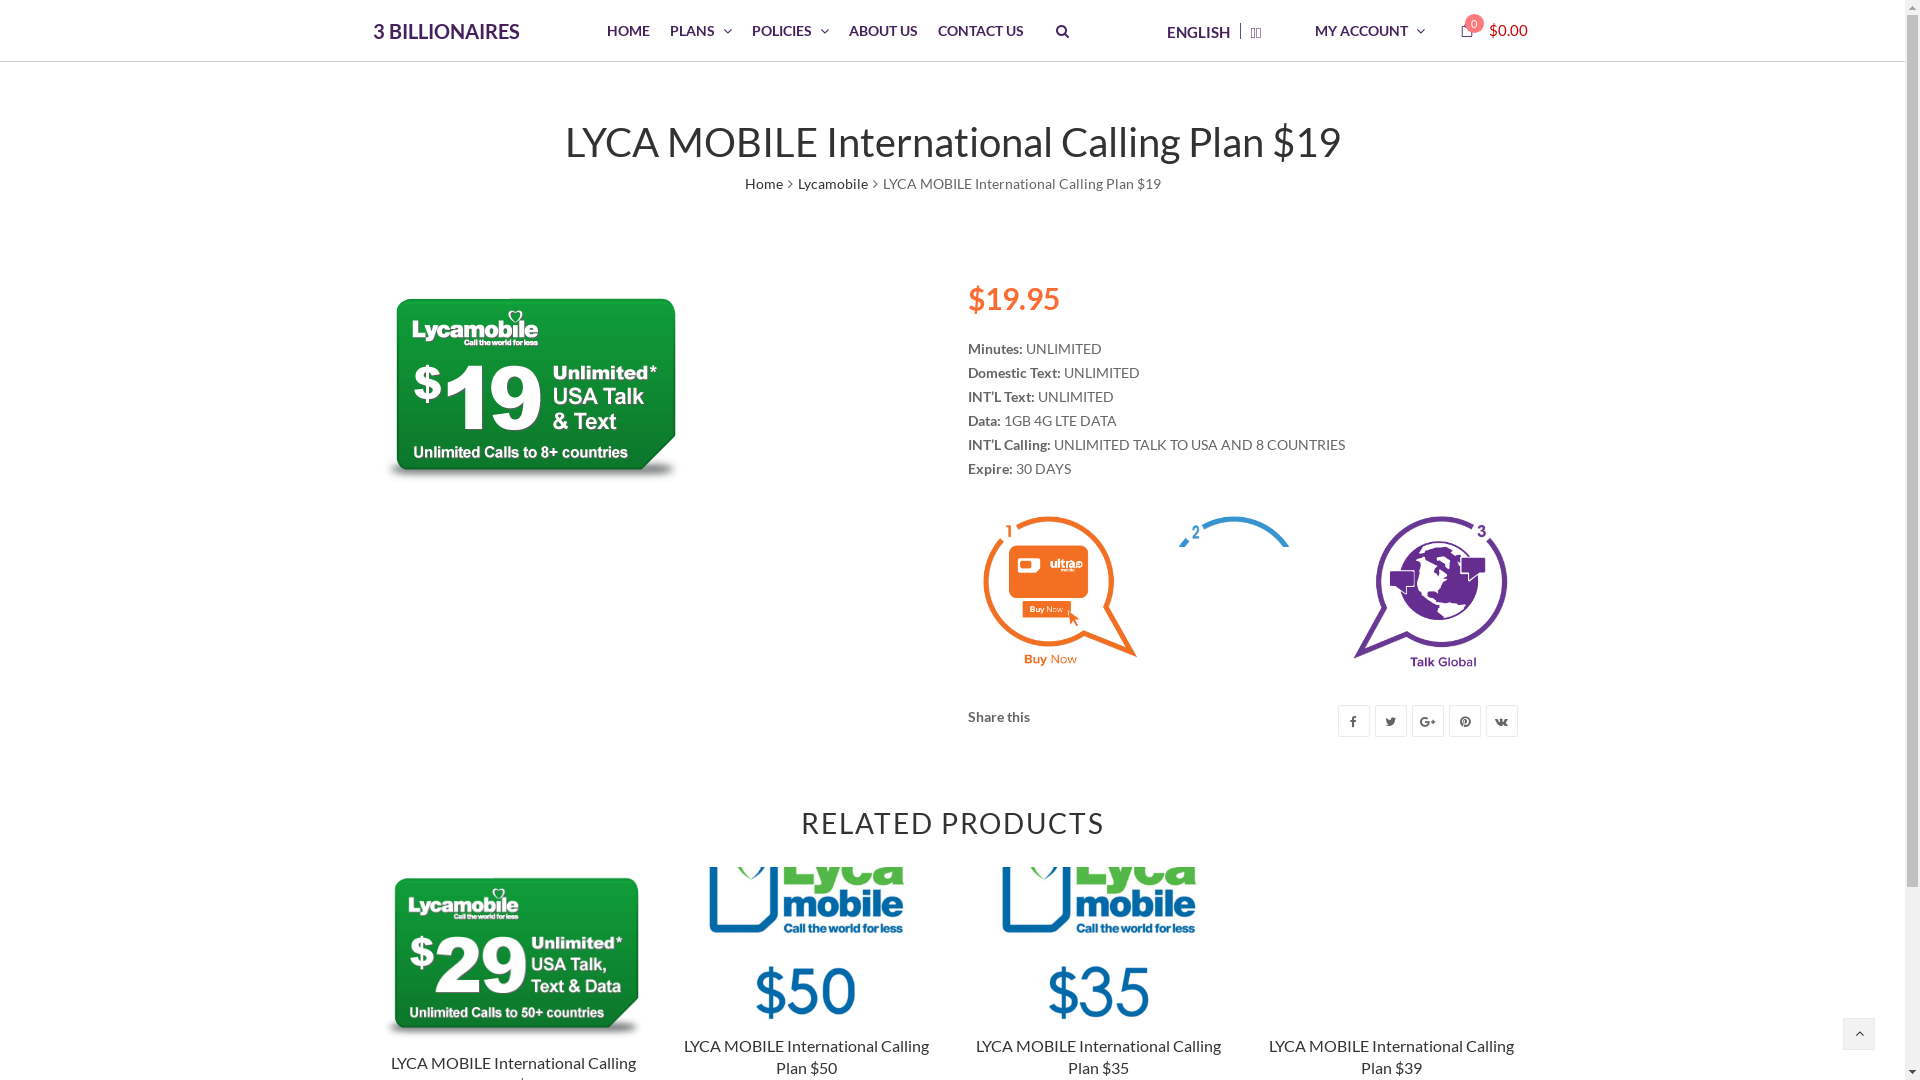 Image resolution: width=1920 pixels, height=1080 pixels. Describe the element at coordinates (1390, 721) in the screenshot. I see `Twitter` at that location.